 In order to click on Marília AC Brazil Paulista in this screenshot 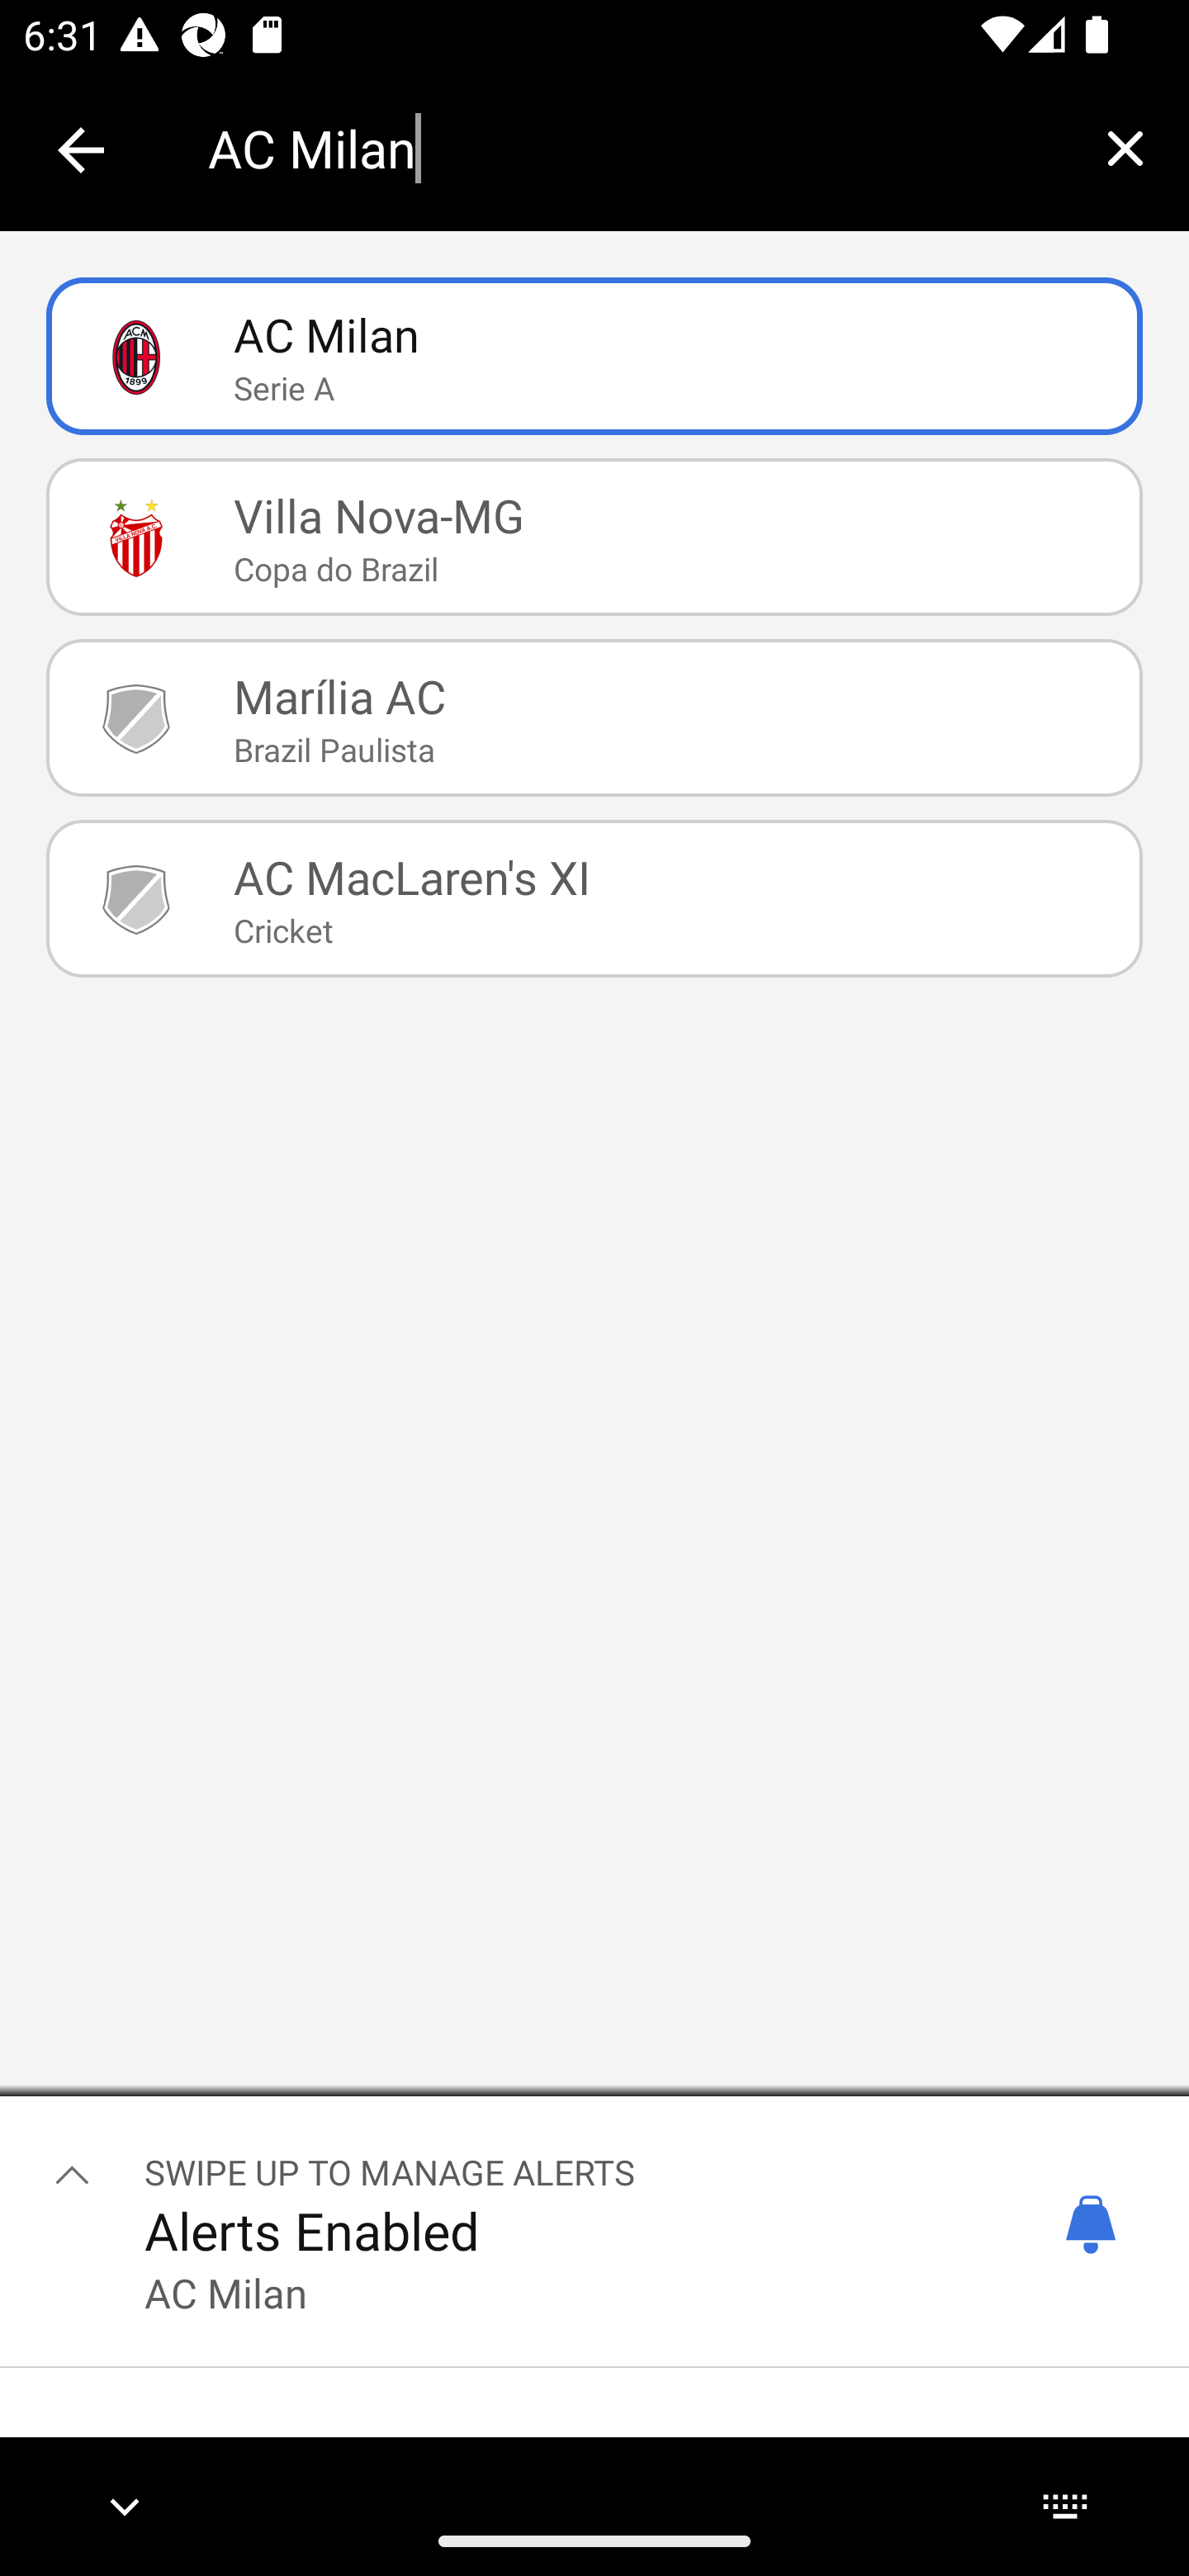, I will do `click(594, 717)`.